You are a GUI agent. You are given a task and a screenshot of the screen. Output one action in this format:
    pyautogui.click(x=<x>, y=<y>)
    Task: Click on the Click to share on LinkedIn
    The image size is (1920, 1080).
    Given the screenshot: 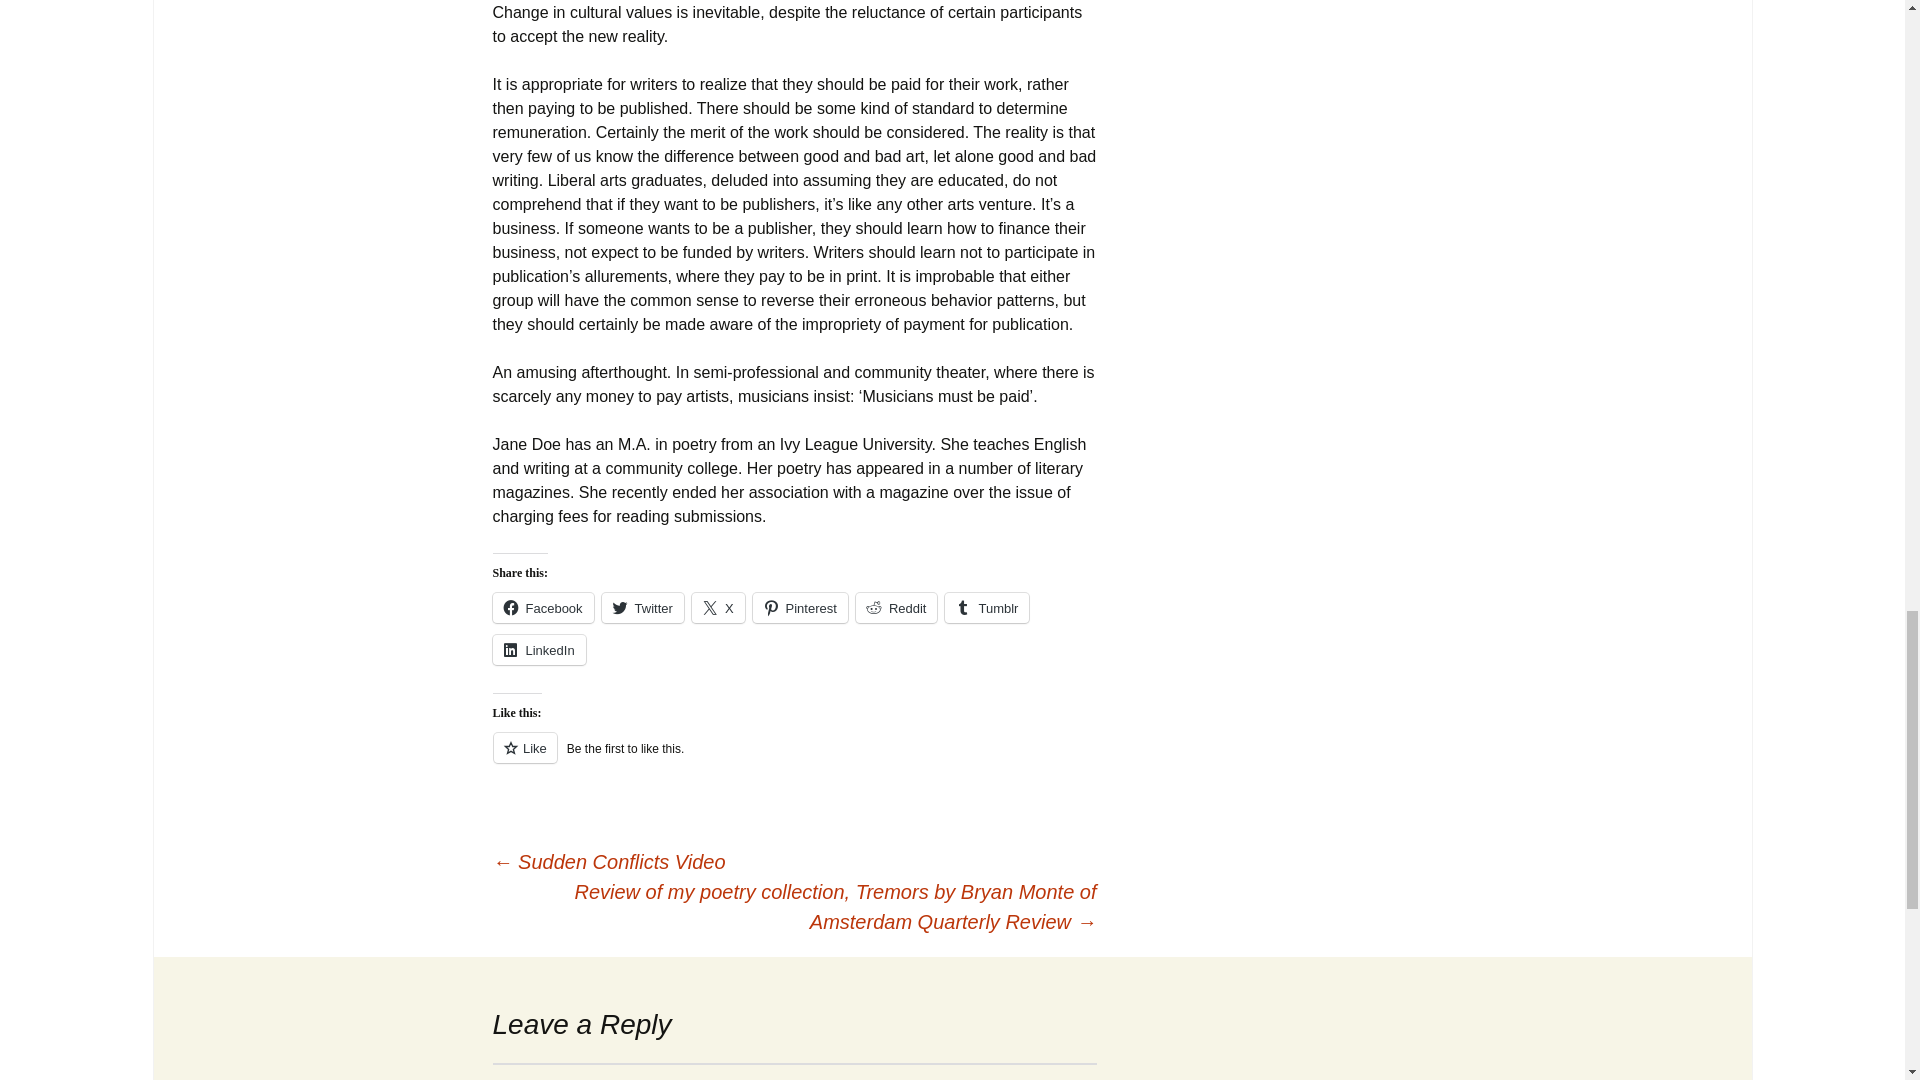 What is the action you would take?
    pyautogui.click(x=538, y=650)
    